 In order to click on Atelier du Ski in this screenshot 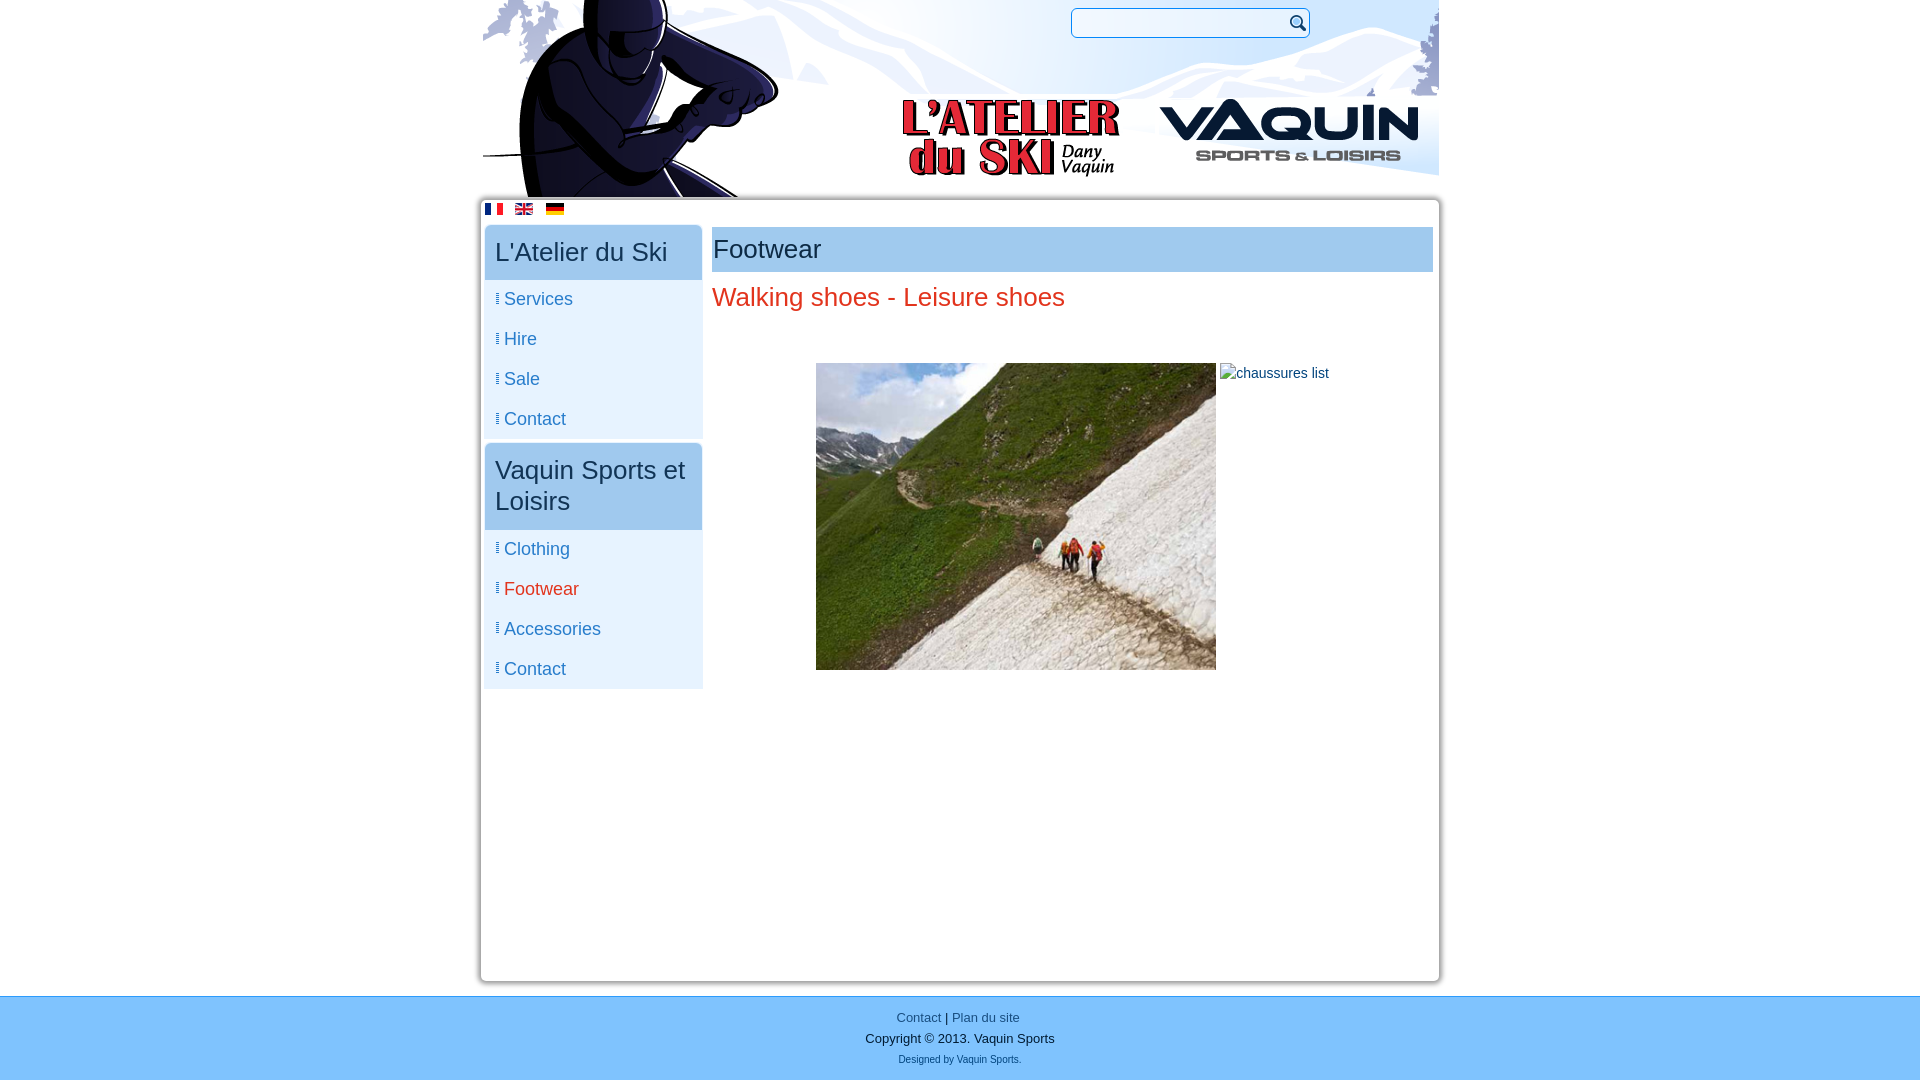, I will do `click(1012, 138)`.